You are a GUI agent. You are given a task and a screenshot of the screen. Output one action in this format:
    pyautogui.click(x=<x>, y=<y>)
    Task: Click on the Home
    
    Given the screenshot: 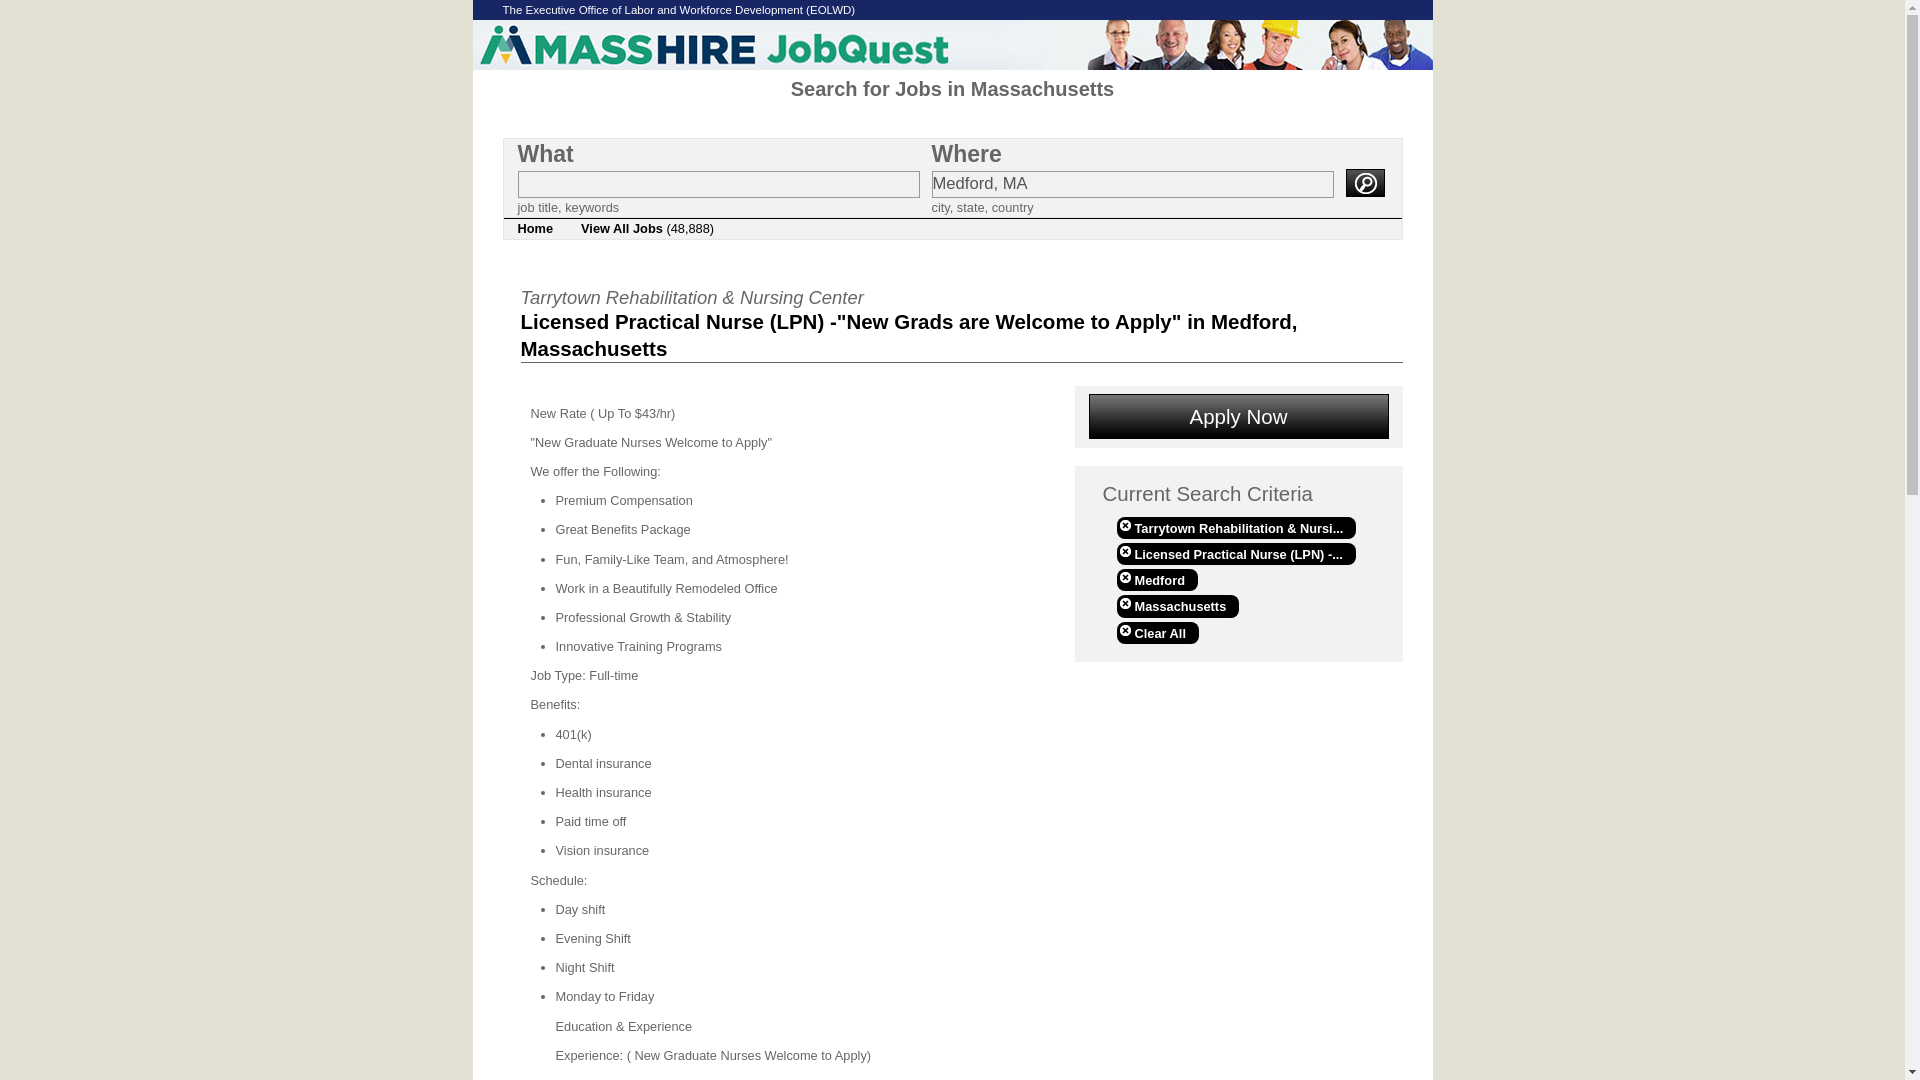 What is the action you would take?
    pyautogui.click(x=536, y=228)
    